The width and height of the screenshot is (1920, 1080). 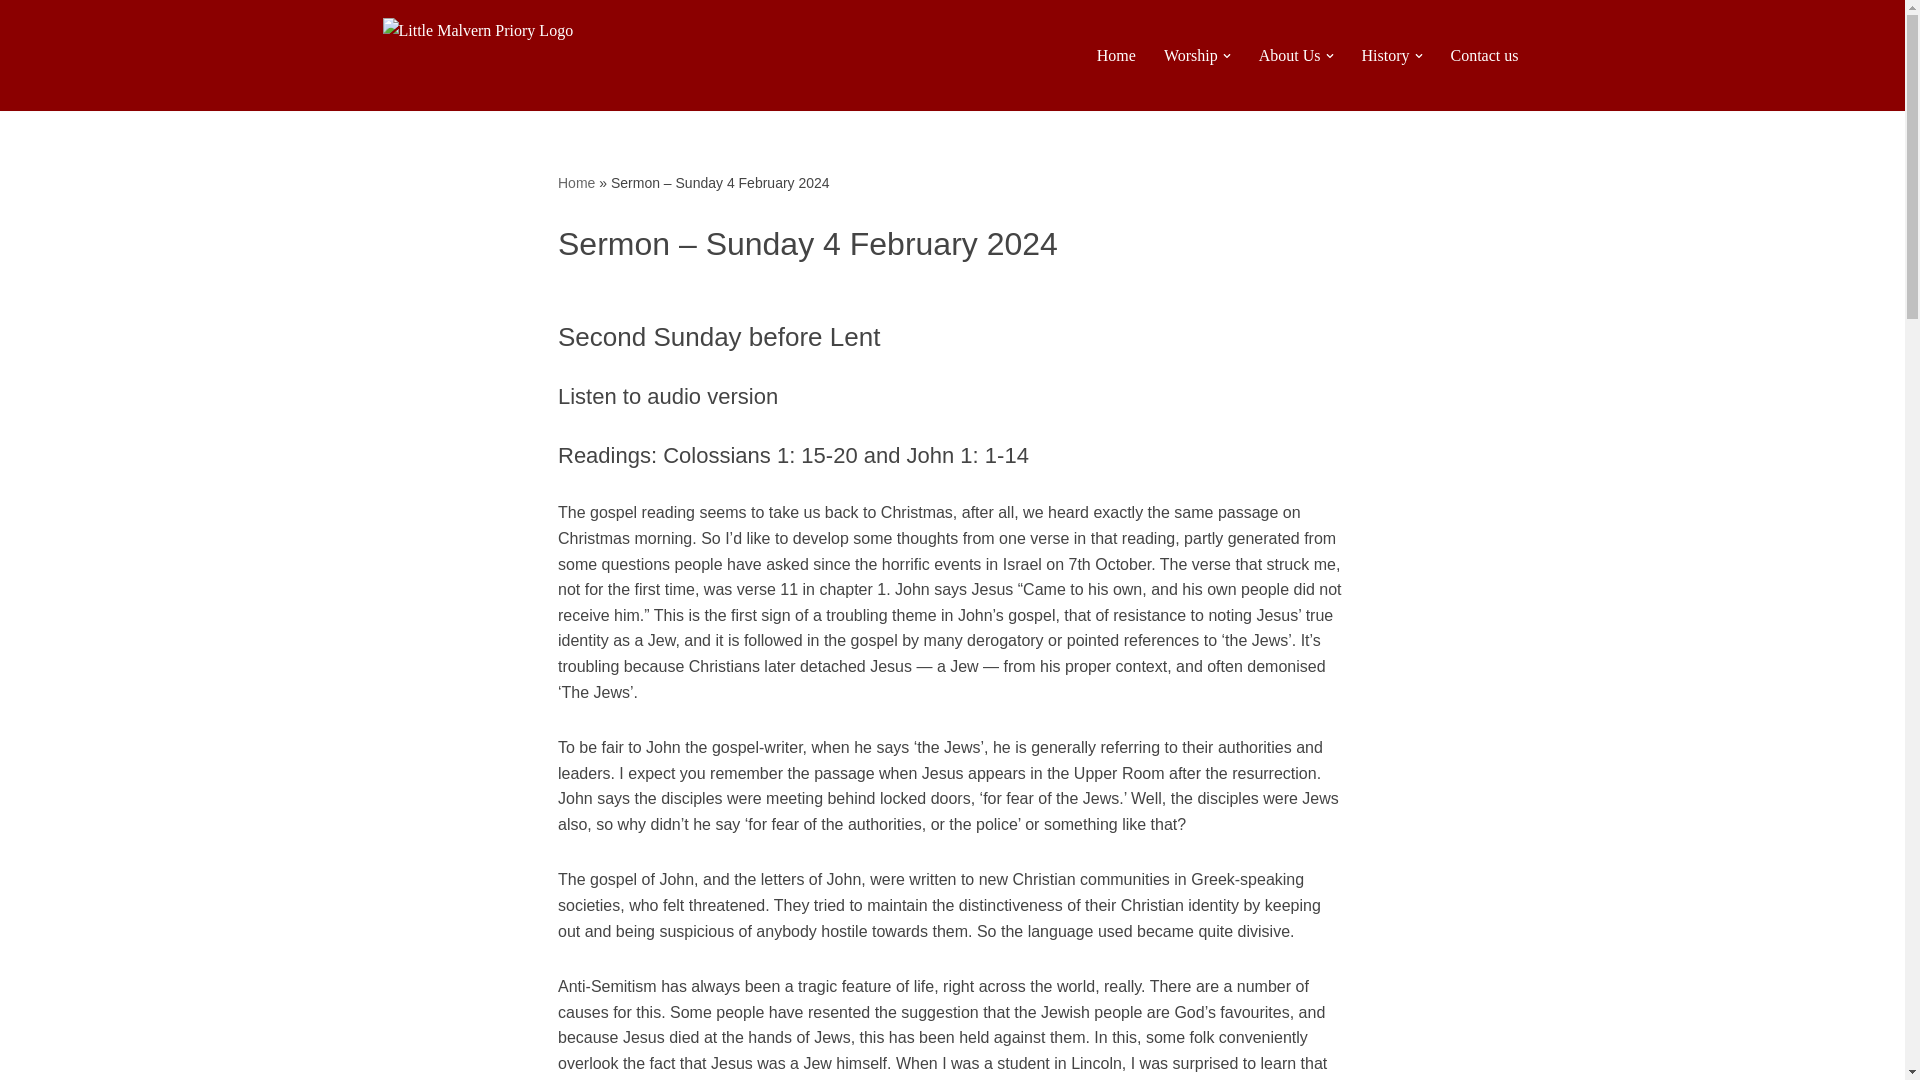 I want to click on Worship, so click(x=1190, y=56).